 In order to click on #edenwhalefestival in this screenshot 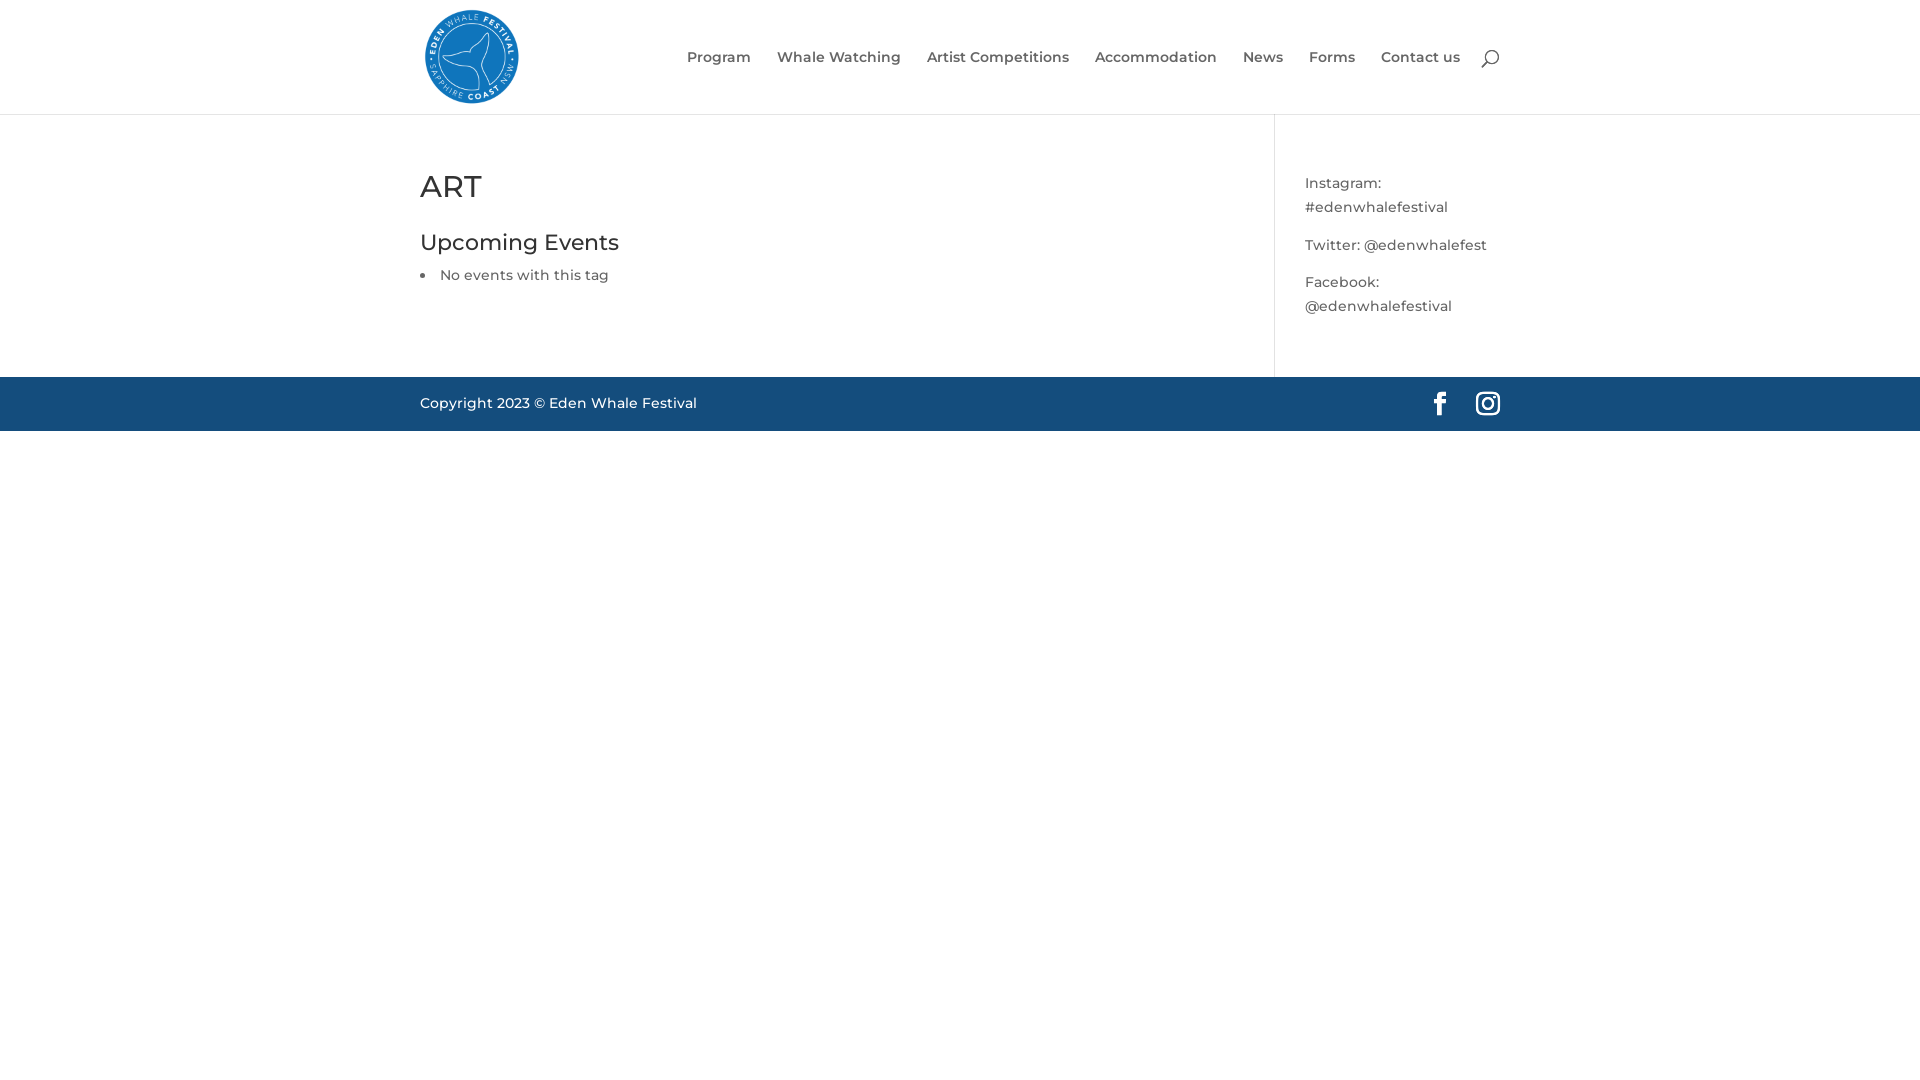, I will do `click(1376, 207)`.